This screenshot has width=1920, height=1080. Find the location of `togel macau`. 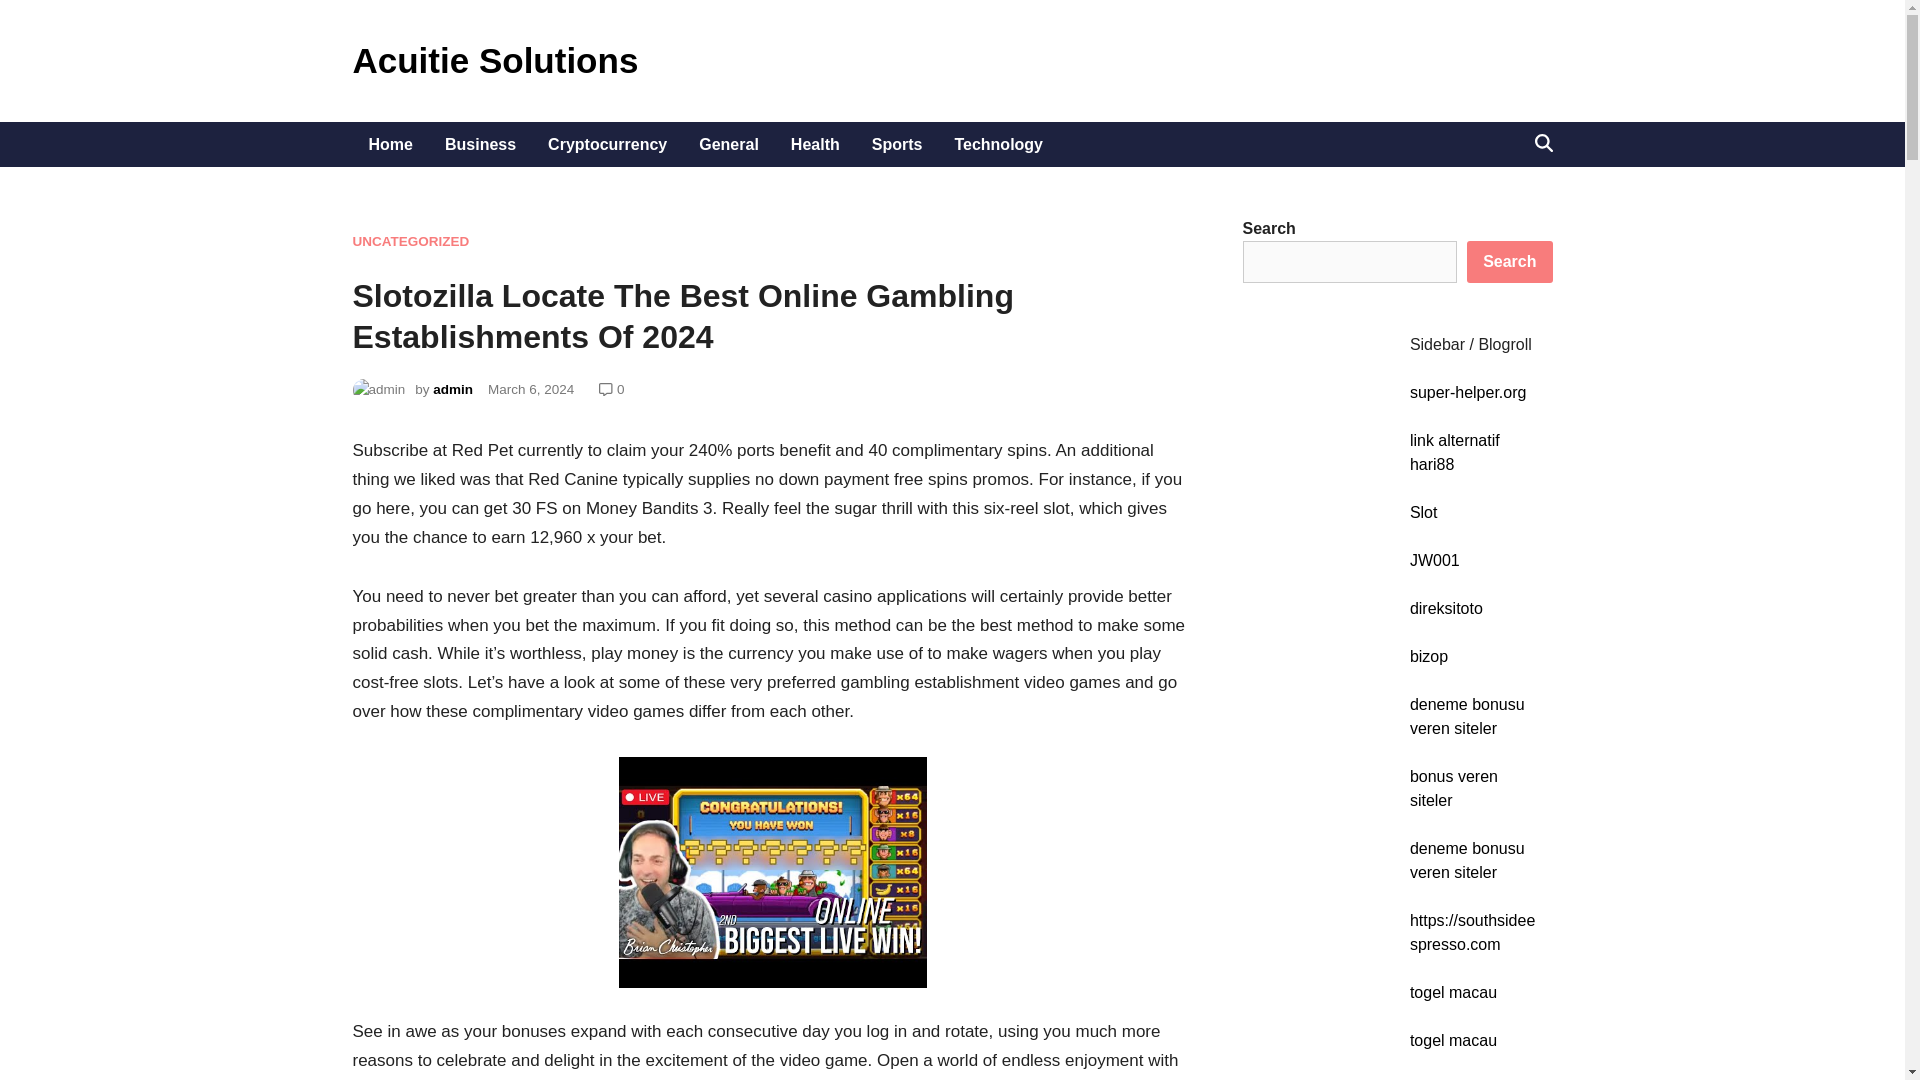

togel macau is located at coordinates (1453, 1040).